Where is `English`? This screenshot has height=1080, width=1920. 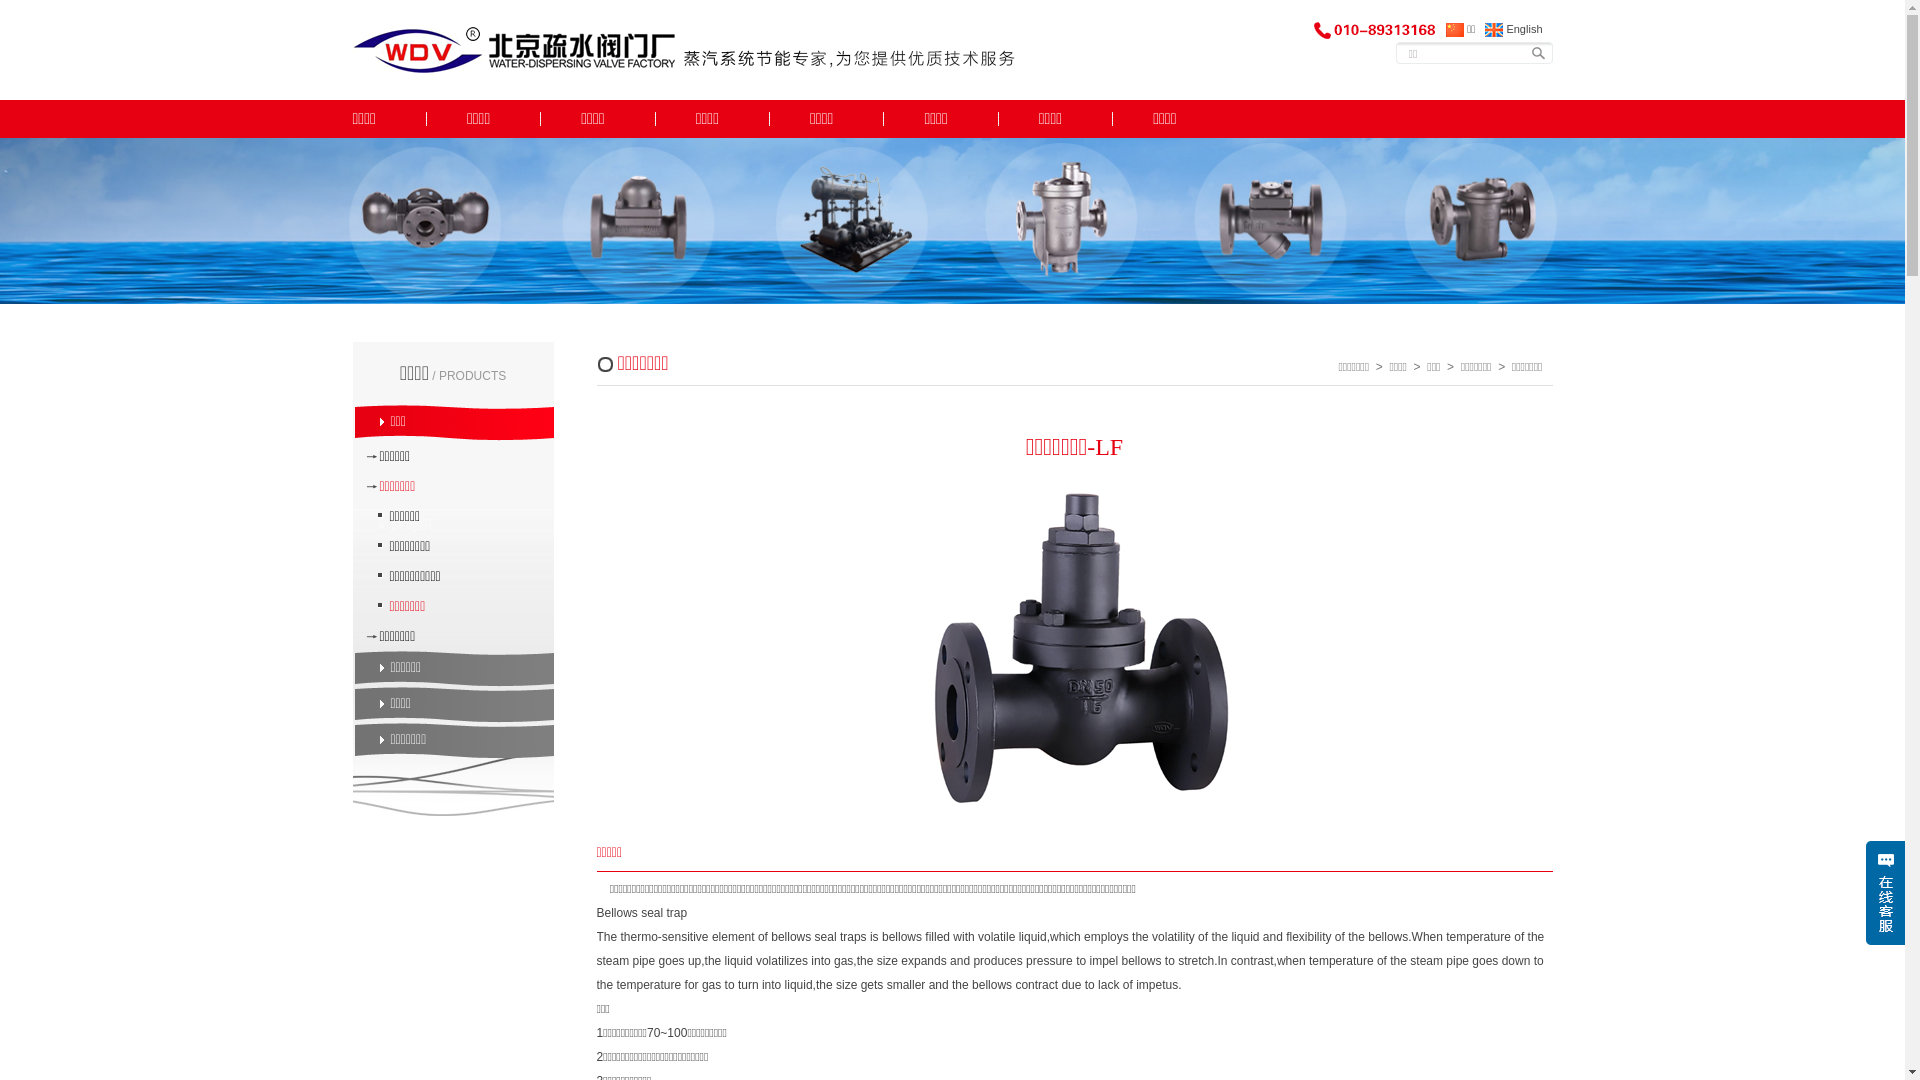
English is located at coordinates (1514, 29).